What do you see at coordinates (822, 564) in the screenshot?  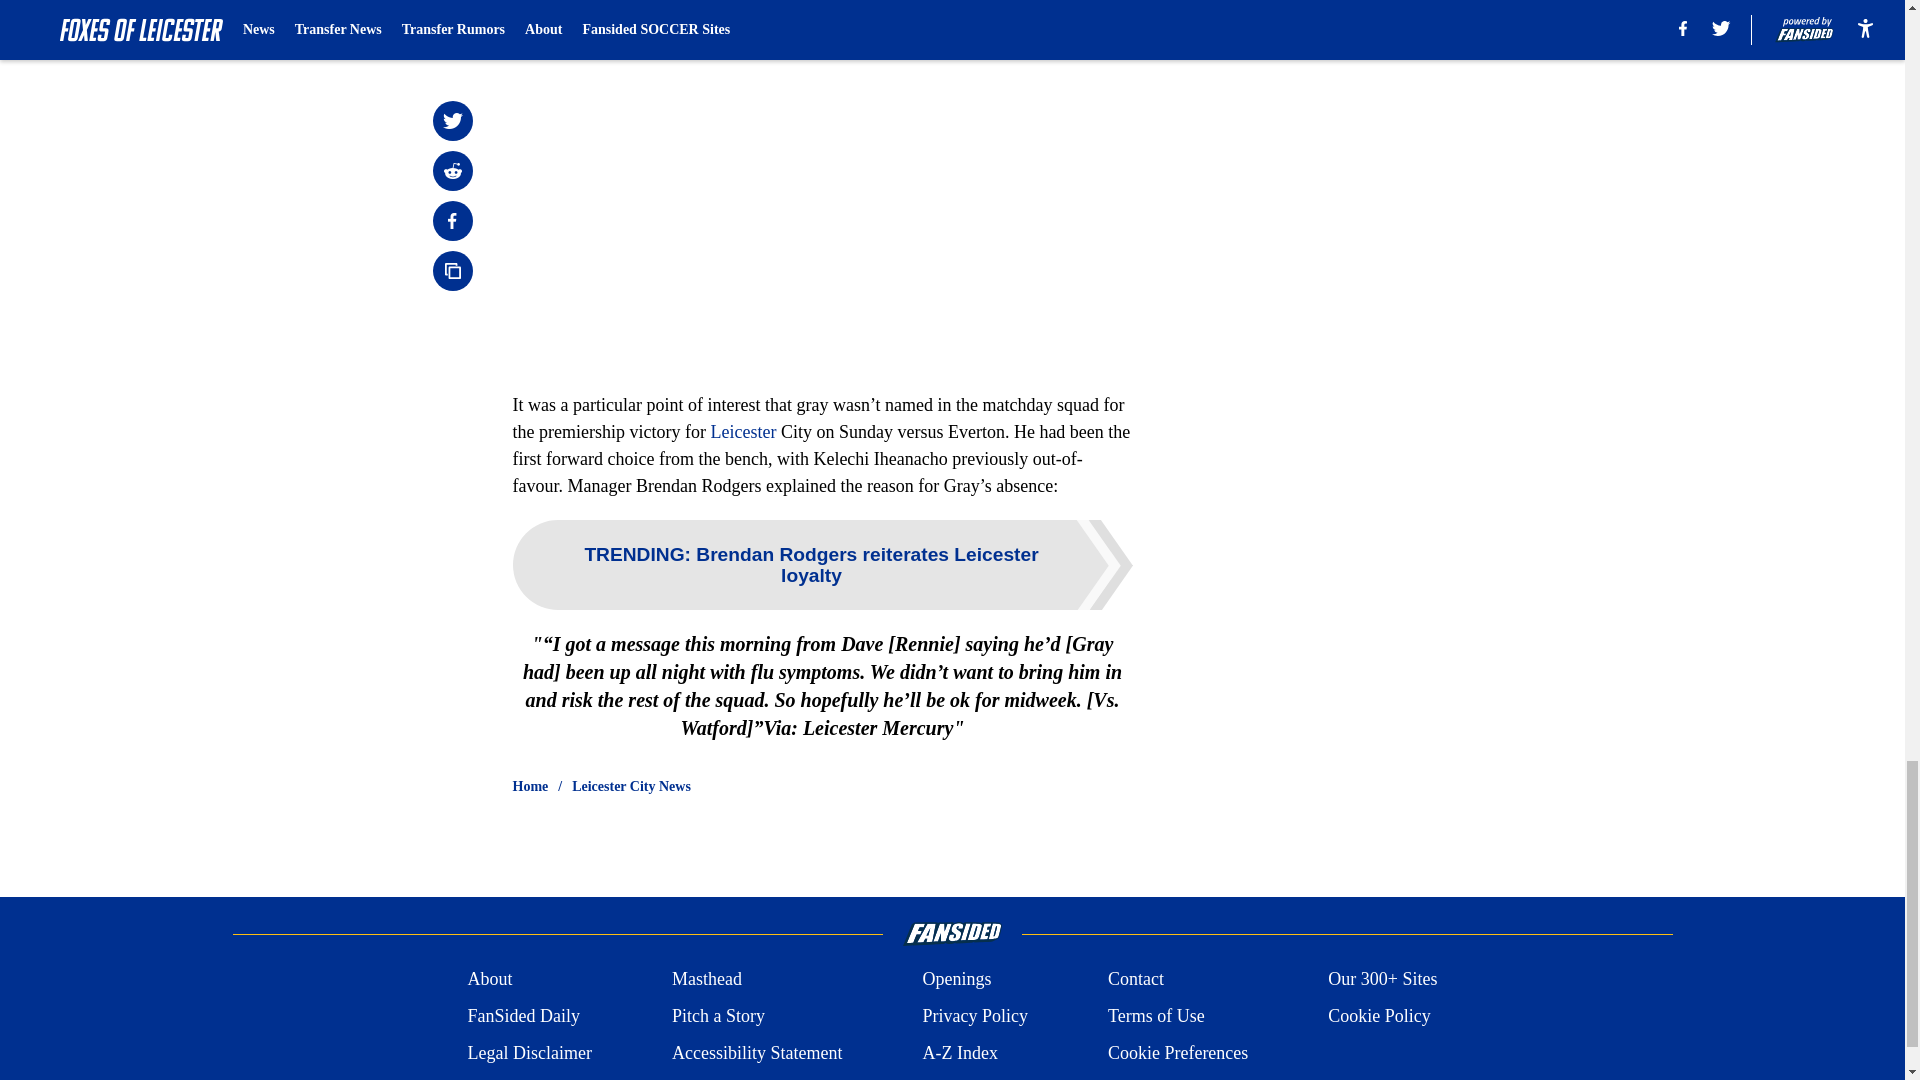 I see `TRENDING: Brendan Rodgers reiterates Leicester loyalty` at bounding box center [822, 564].